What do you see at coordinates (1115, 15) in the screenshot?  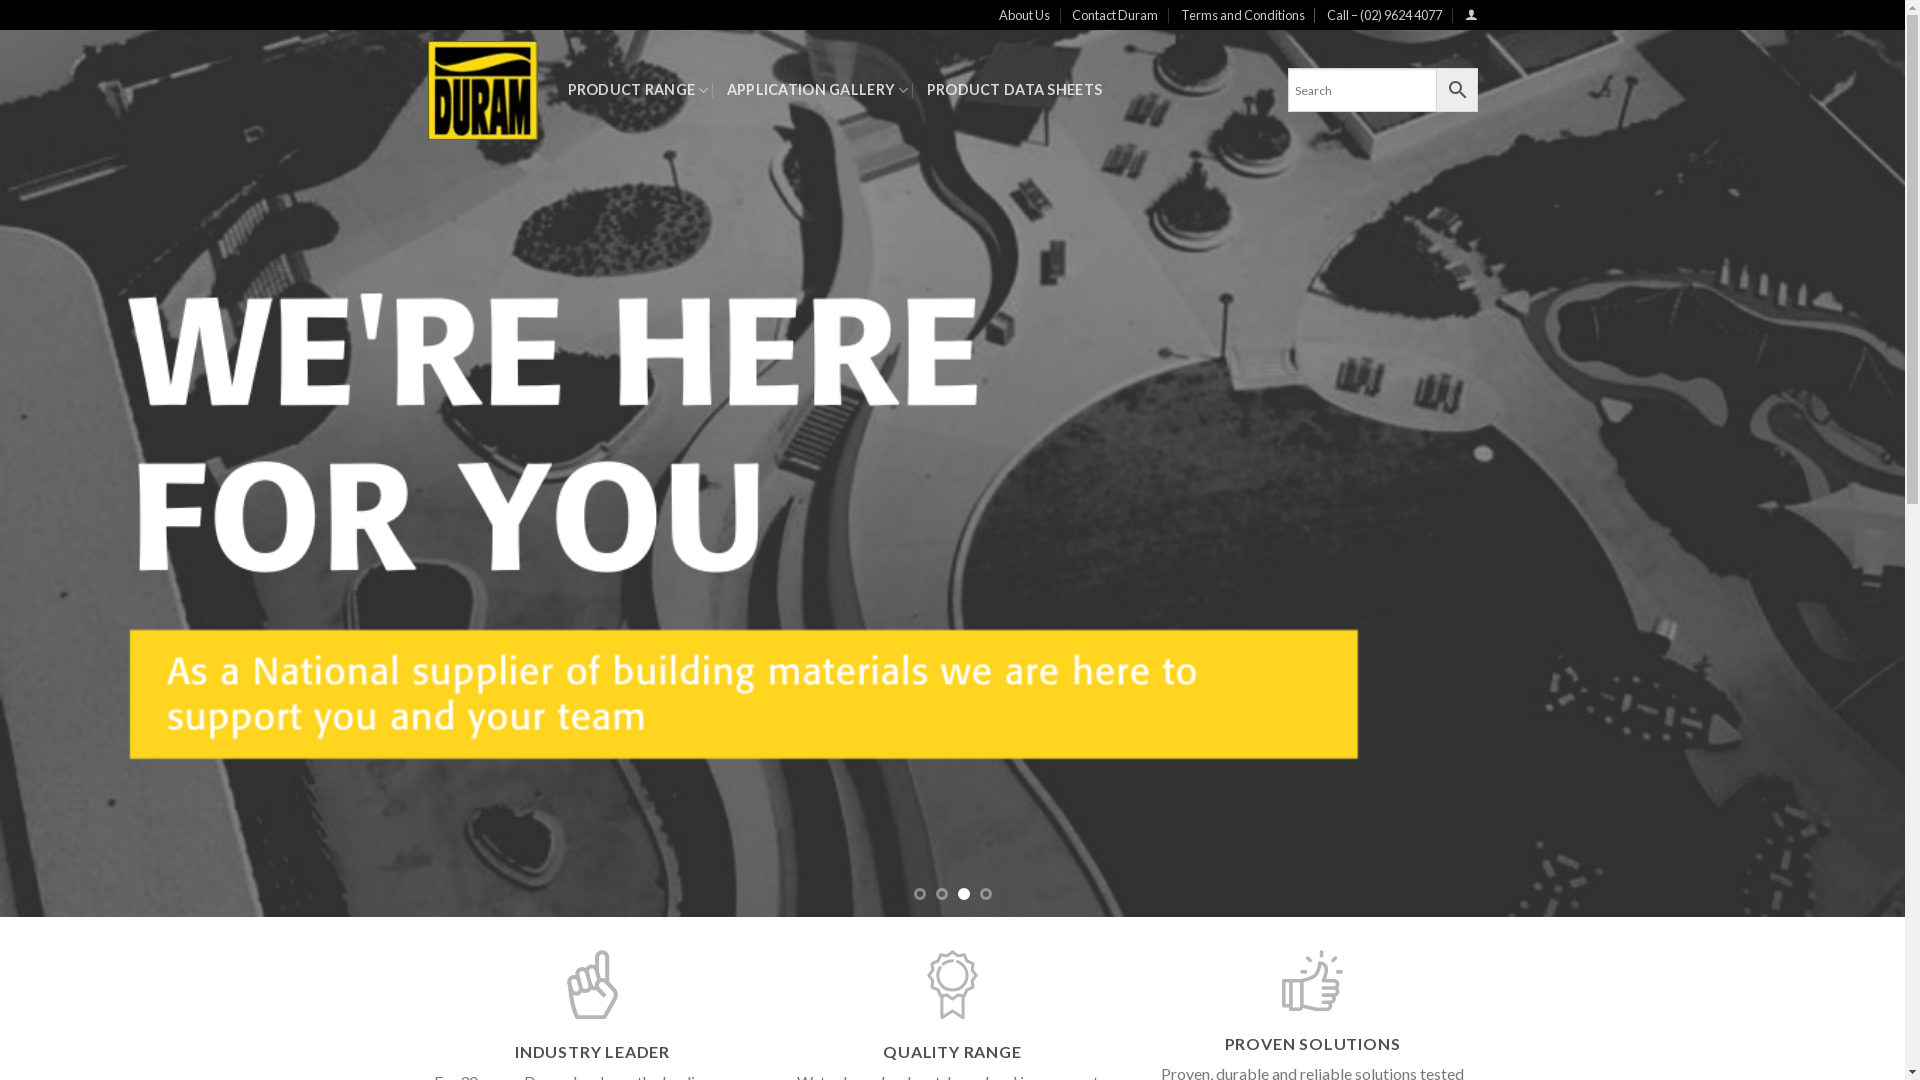 I see `Contact Duram` at bounding box center [1115, 15].